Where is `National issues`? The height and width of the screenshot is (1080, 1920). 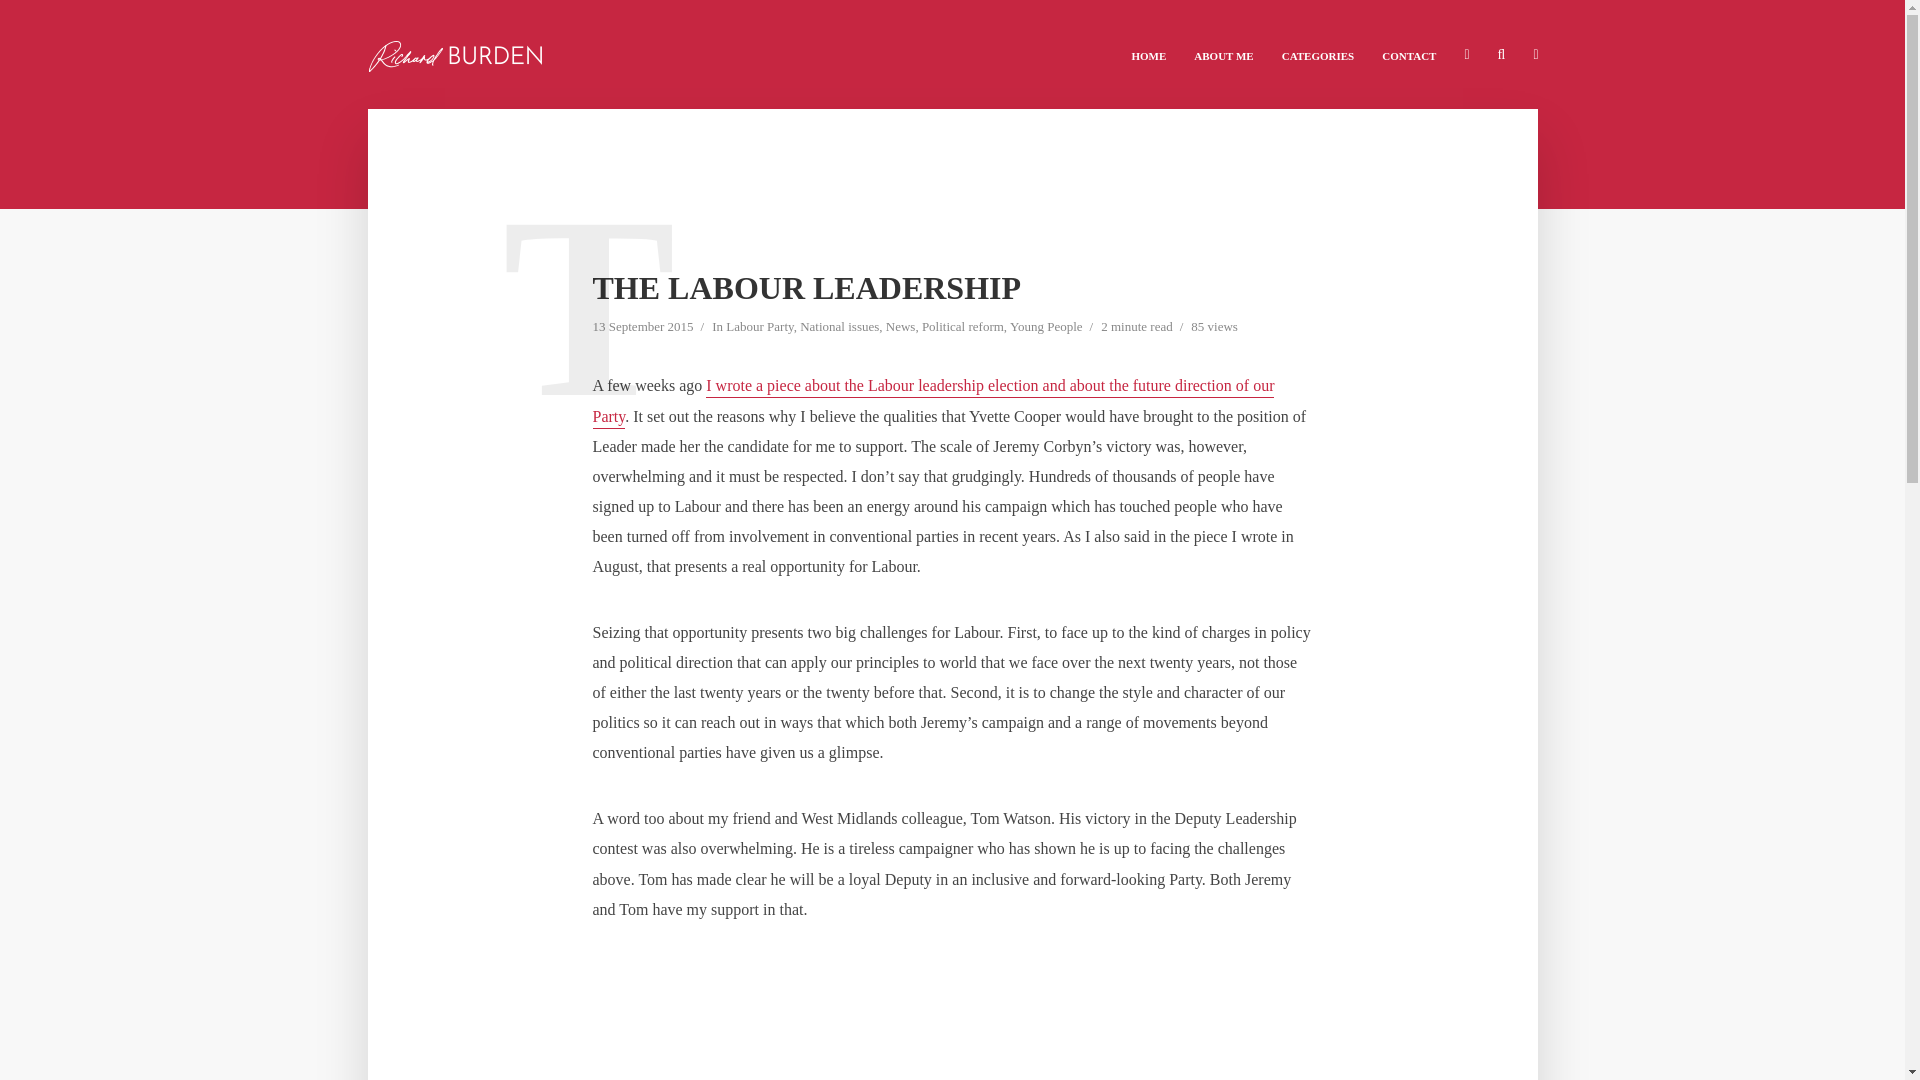 National issues is located at coordinates (840, 328).